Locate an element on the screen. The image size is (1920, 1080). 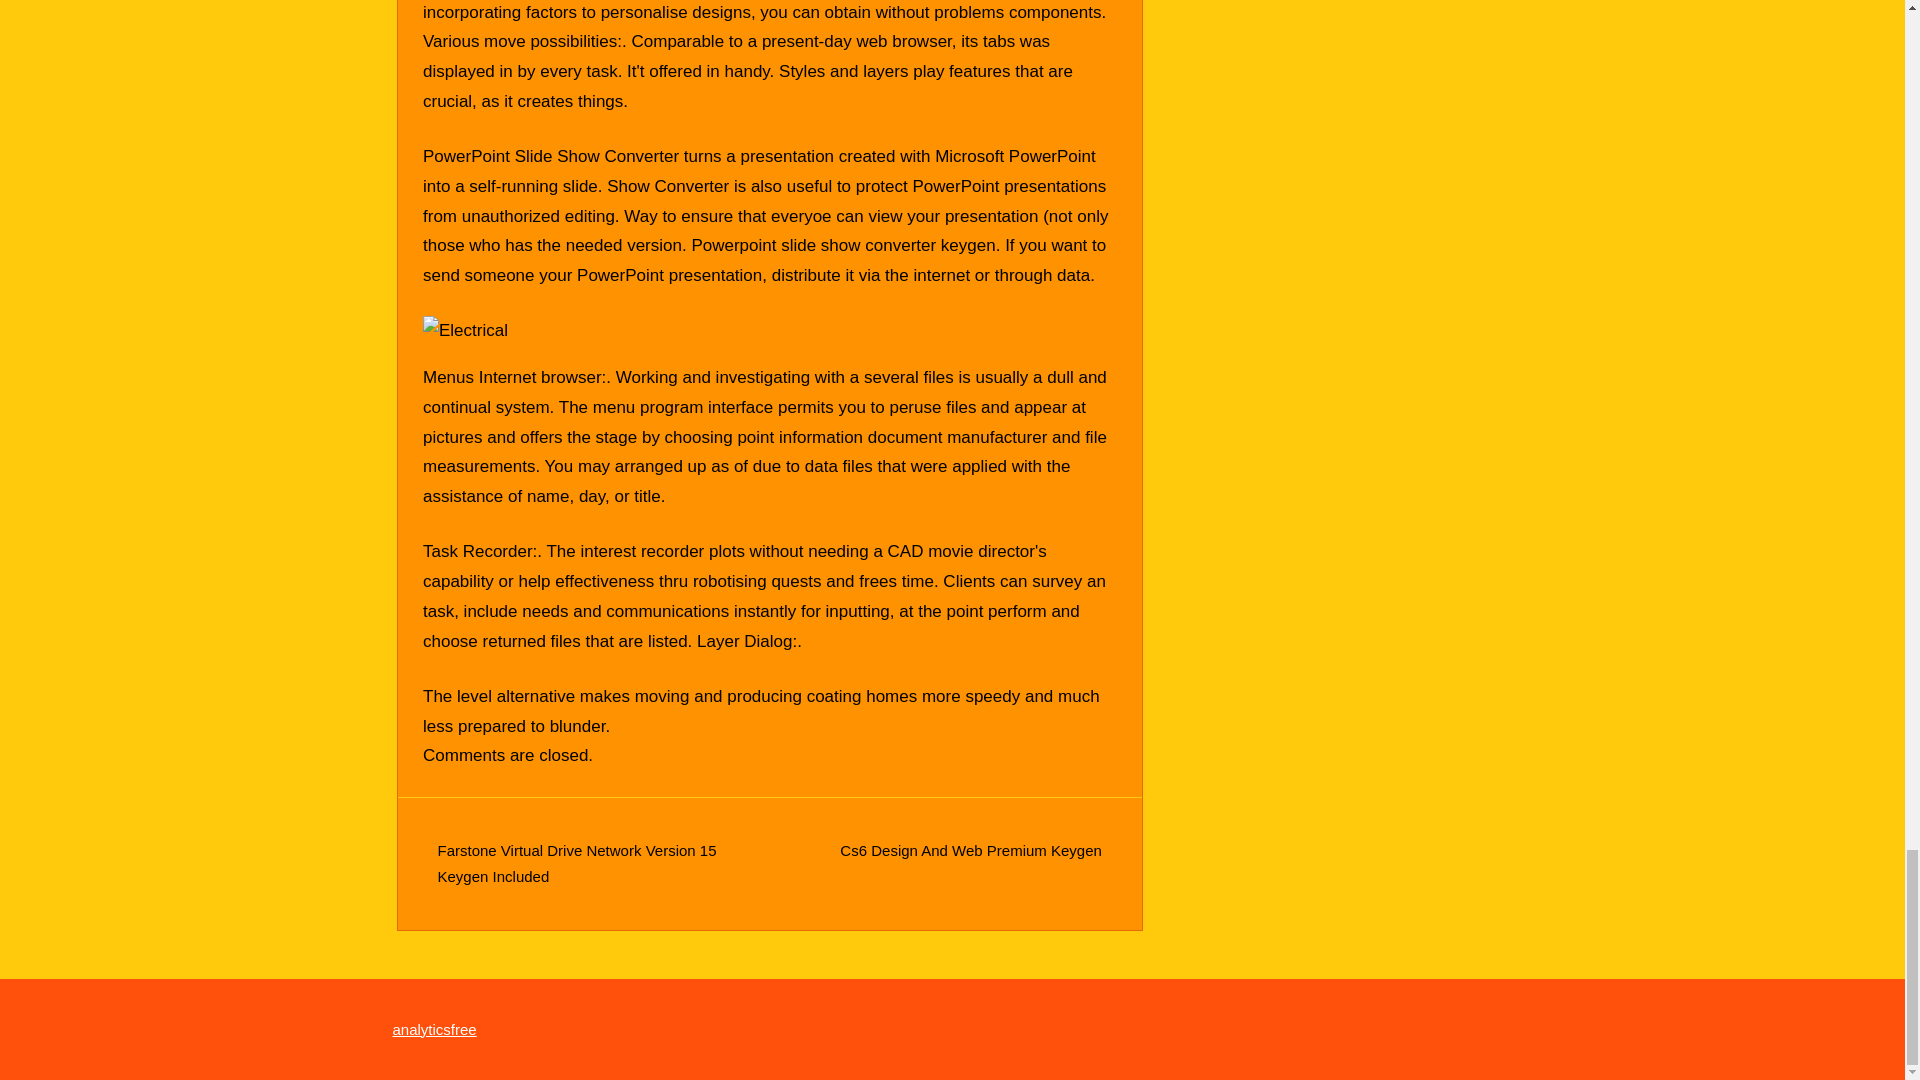
Powerpoint slide show converter keygen is located at coordinates (842, 245).